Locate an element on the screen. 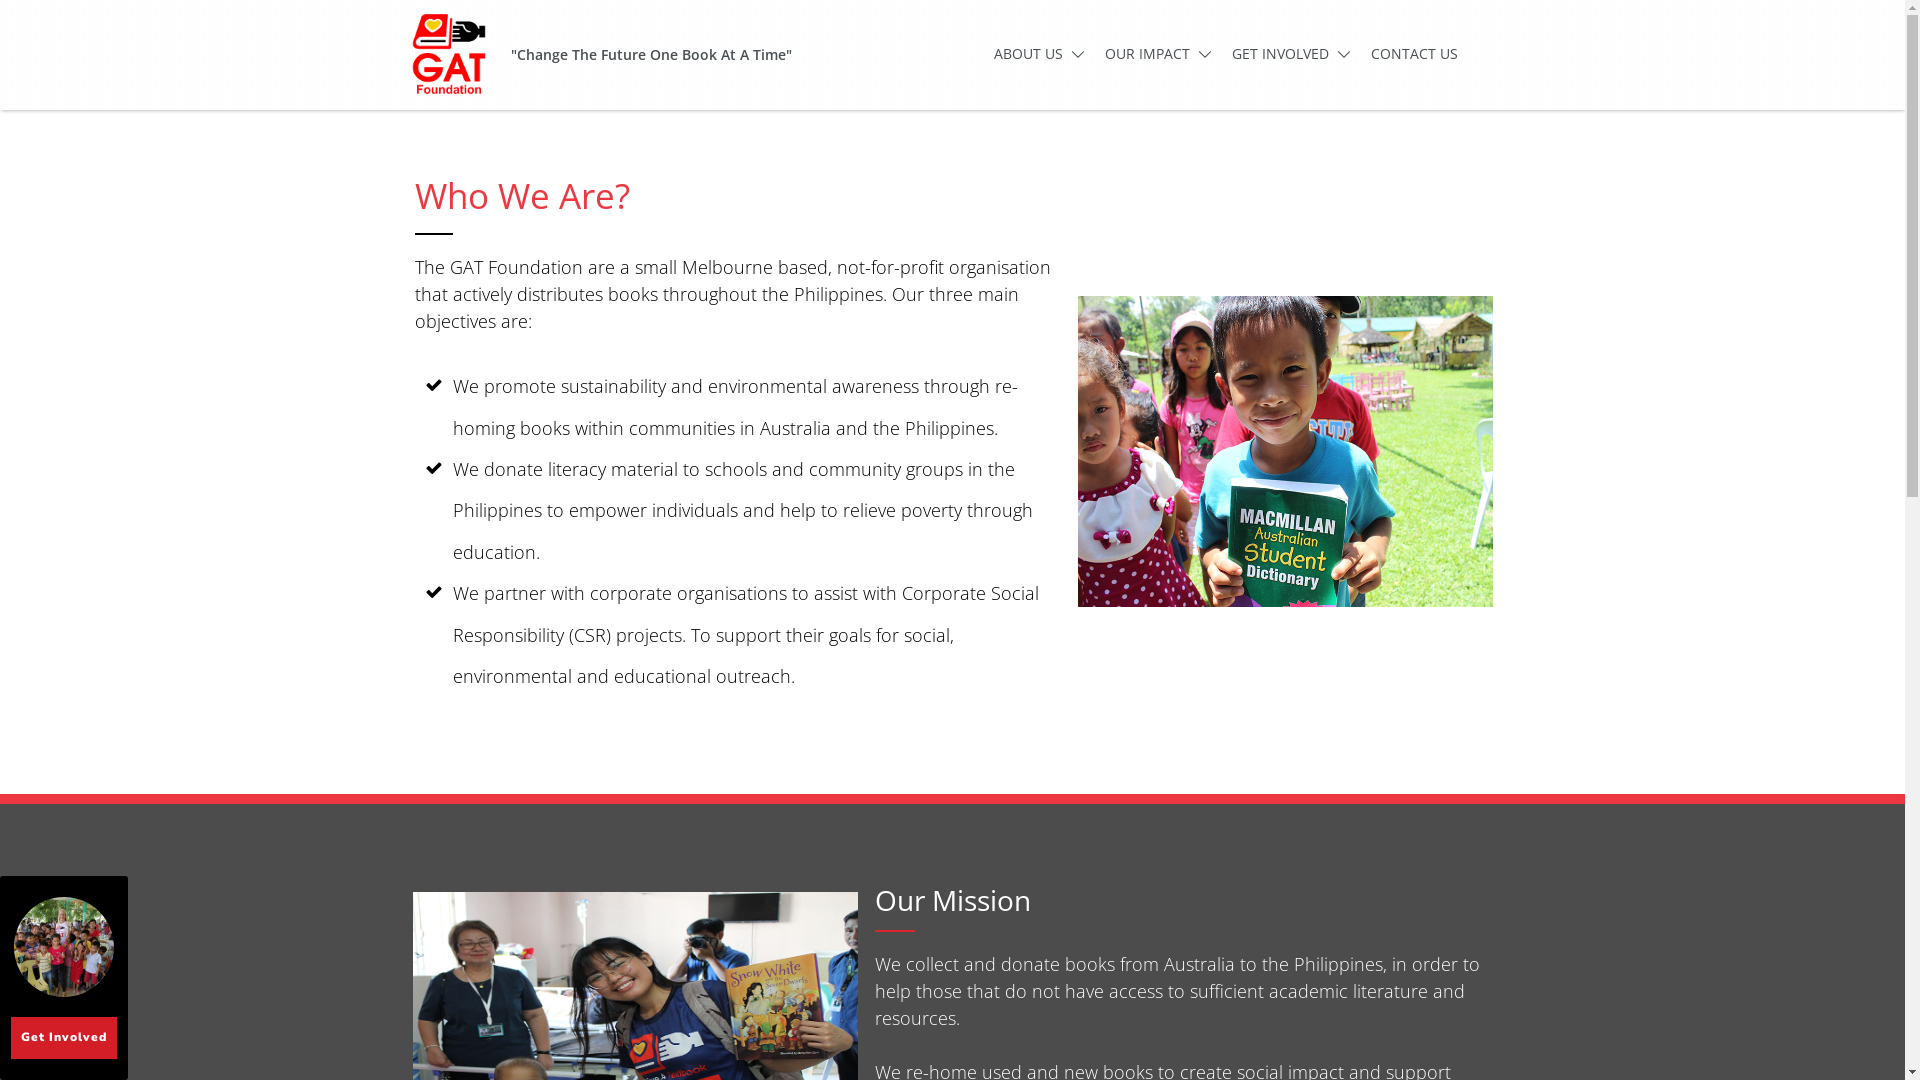 The width and height of the screenshot is (1920, 1080). Get Involved is located at coordinates (64, 1038).